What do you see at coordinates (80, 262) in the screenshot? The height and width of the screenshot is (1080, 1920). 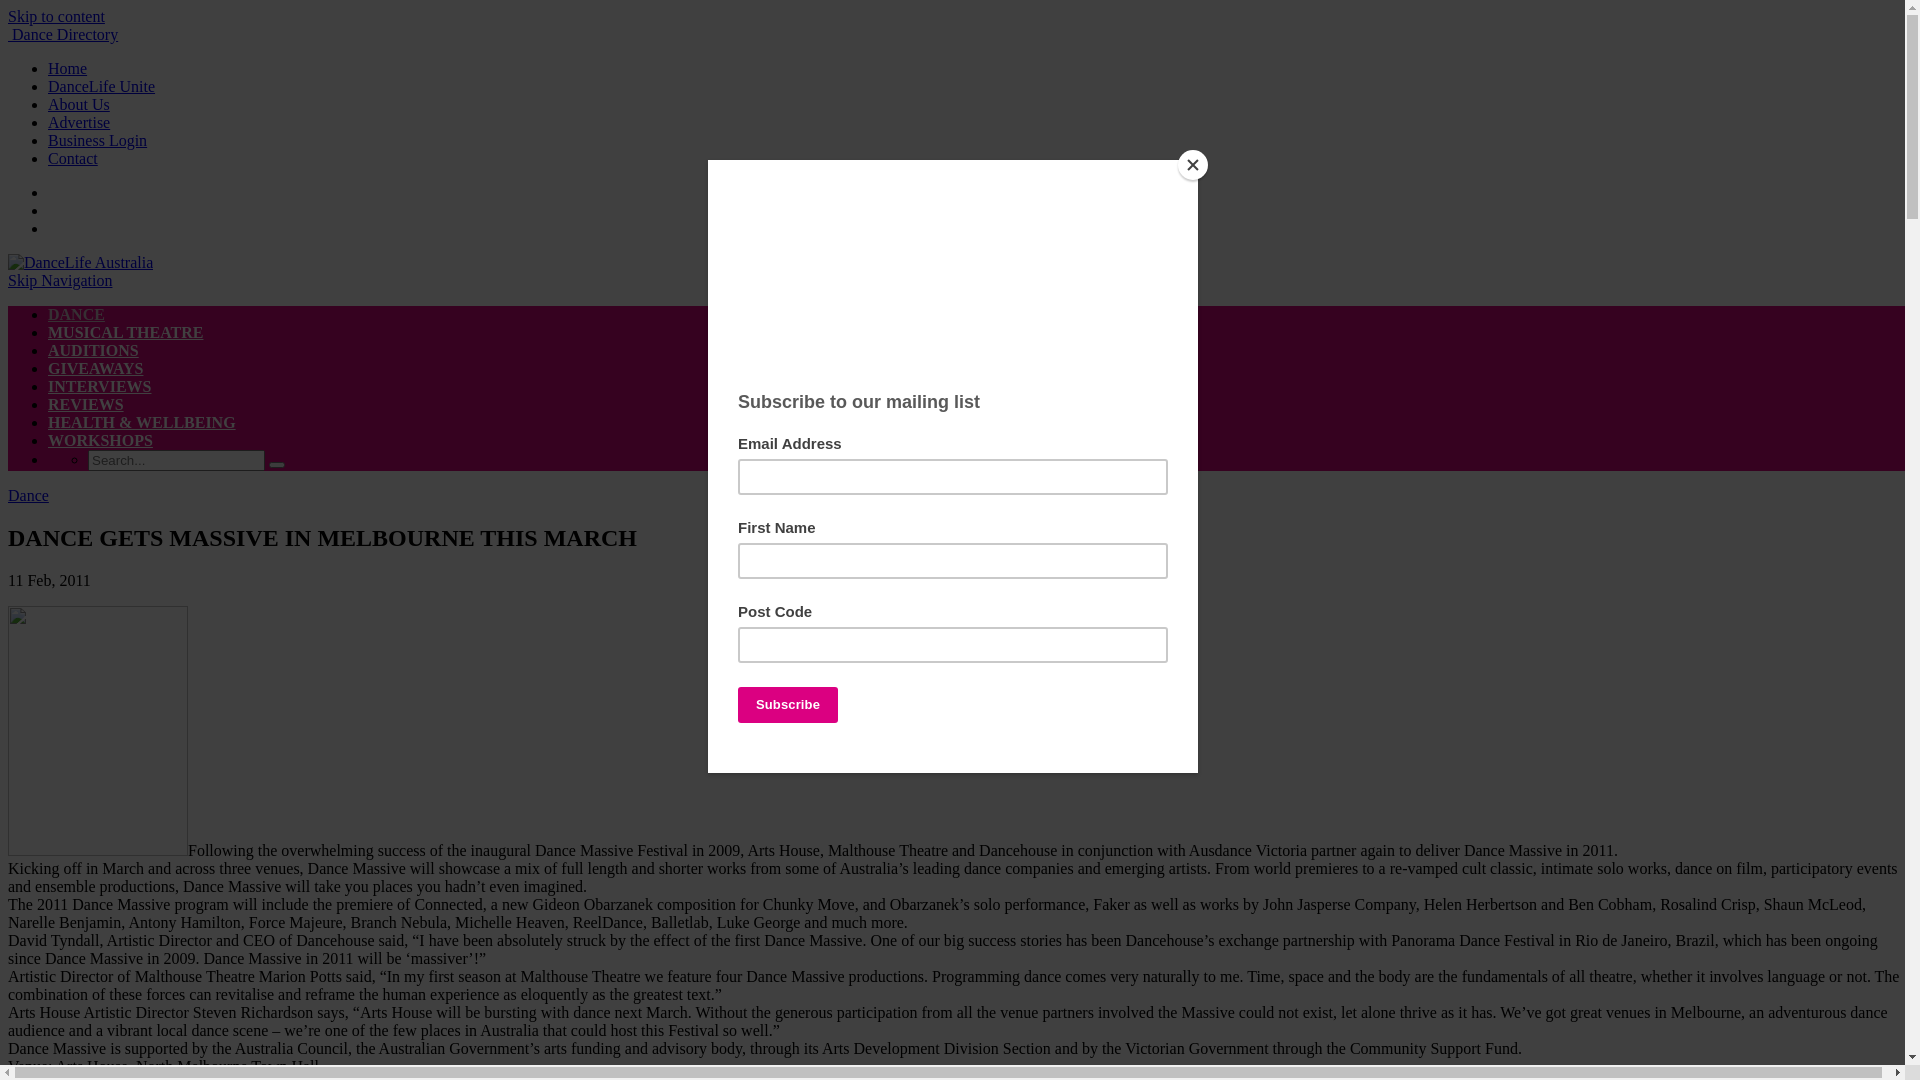 I see `DanceLife Australia` at bounding box center [80, 262].